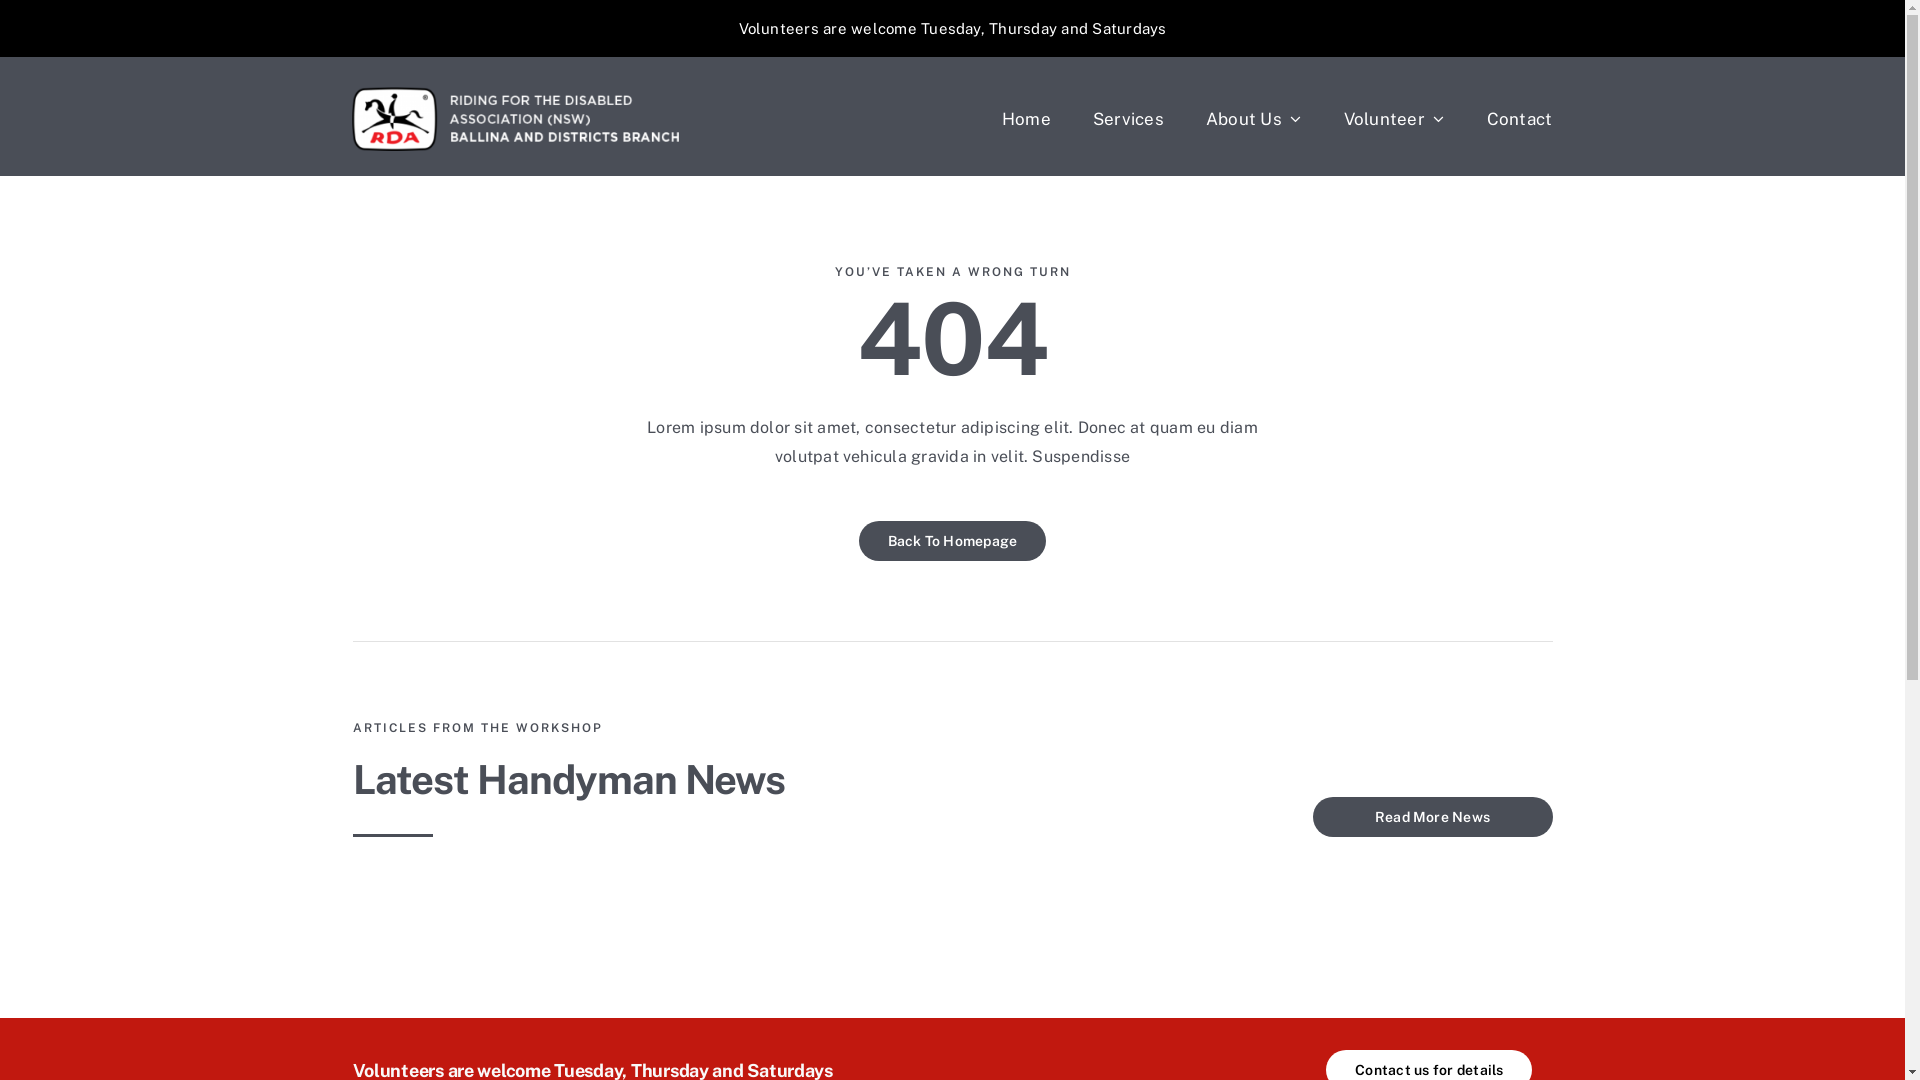 Image resolution: width=1920 pixels, height=1080 pixels. I want to click on Home, so click(1026, 119).